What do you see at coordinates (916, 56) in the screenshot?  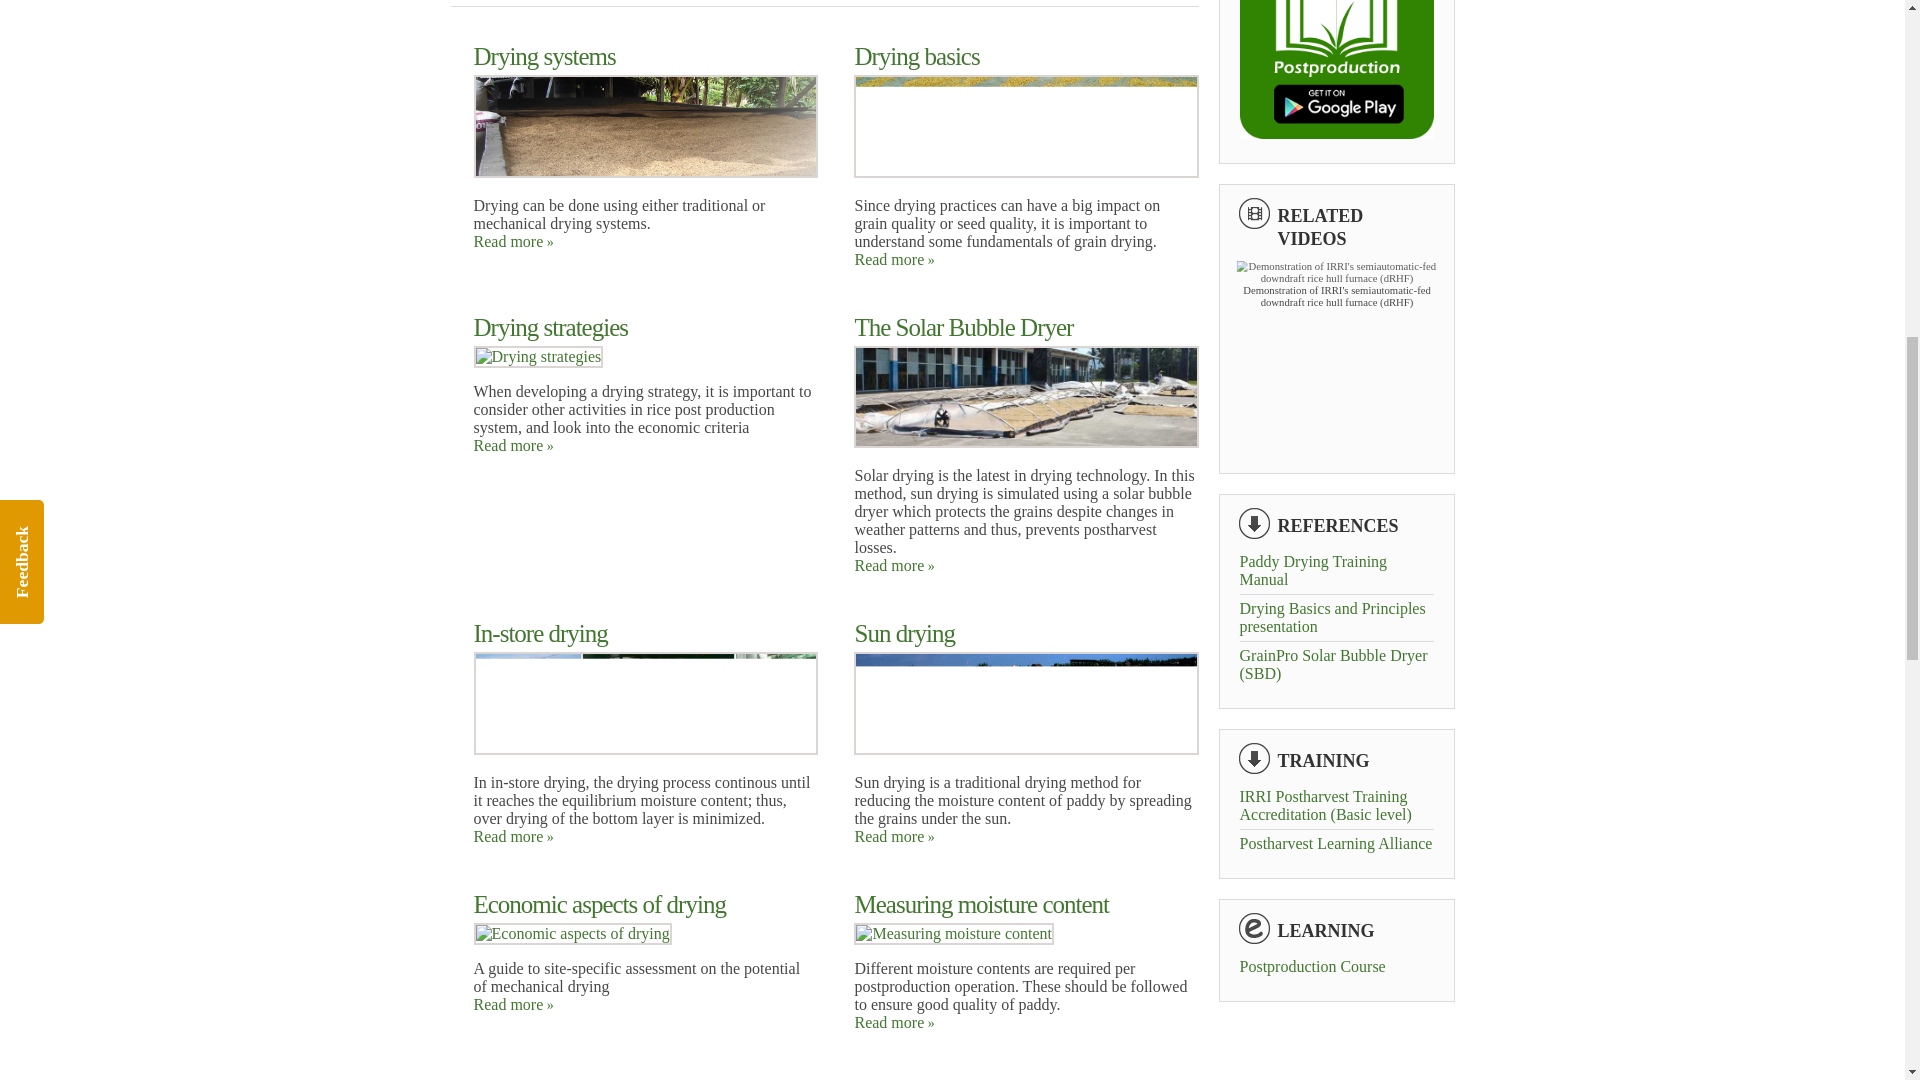 I see `Drying basics` at bounding box center [916, 56].